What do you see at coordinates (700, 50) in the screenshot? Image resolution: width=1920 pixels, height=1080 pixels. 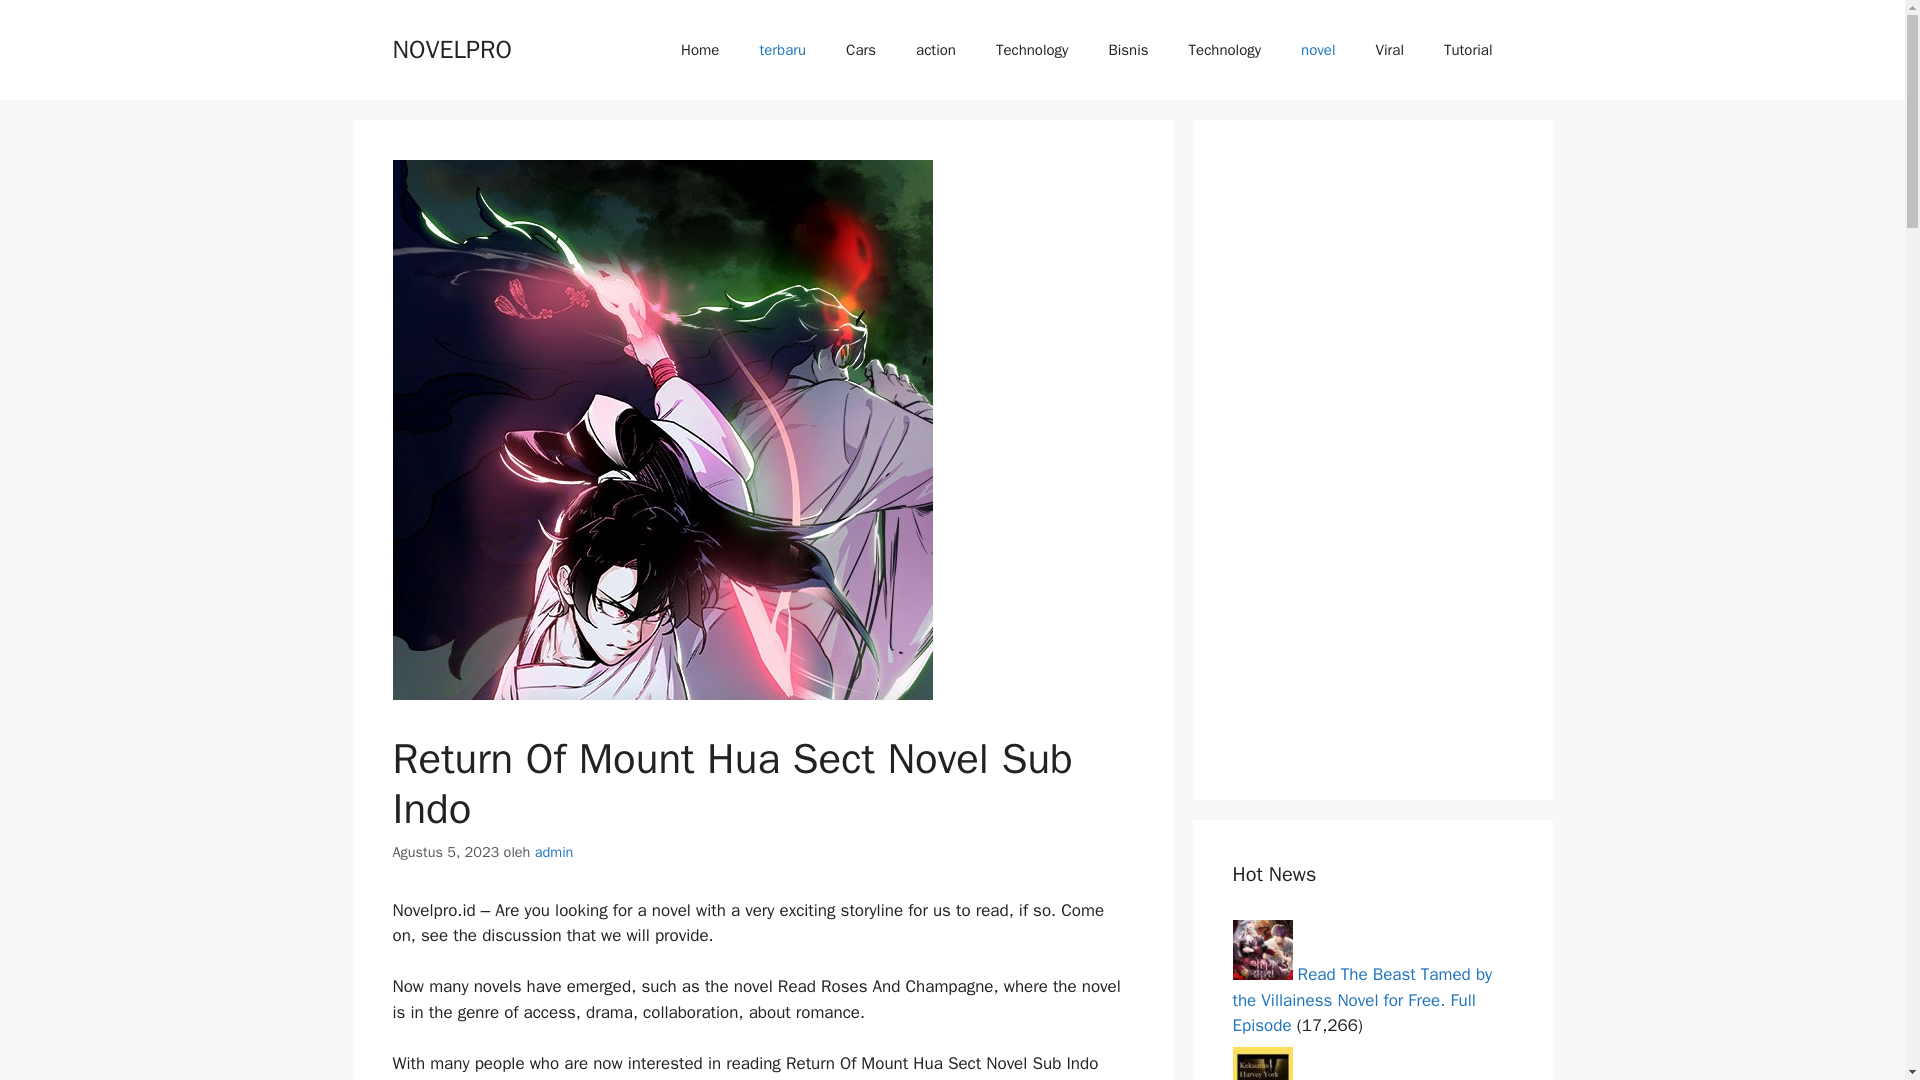 I see `Home` at bounding box center [700, 50].